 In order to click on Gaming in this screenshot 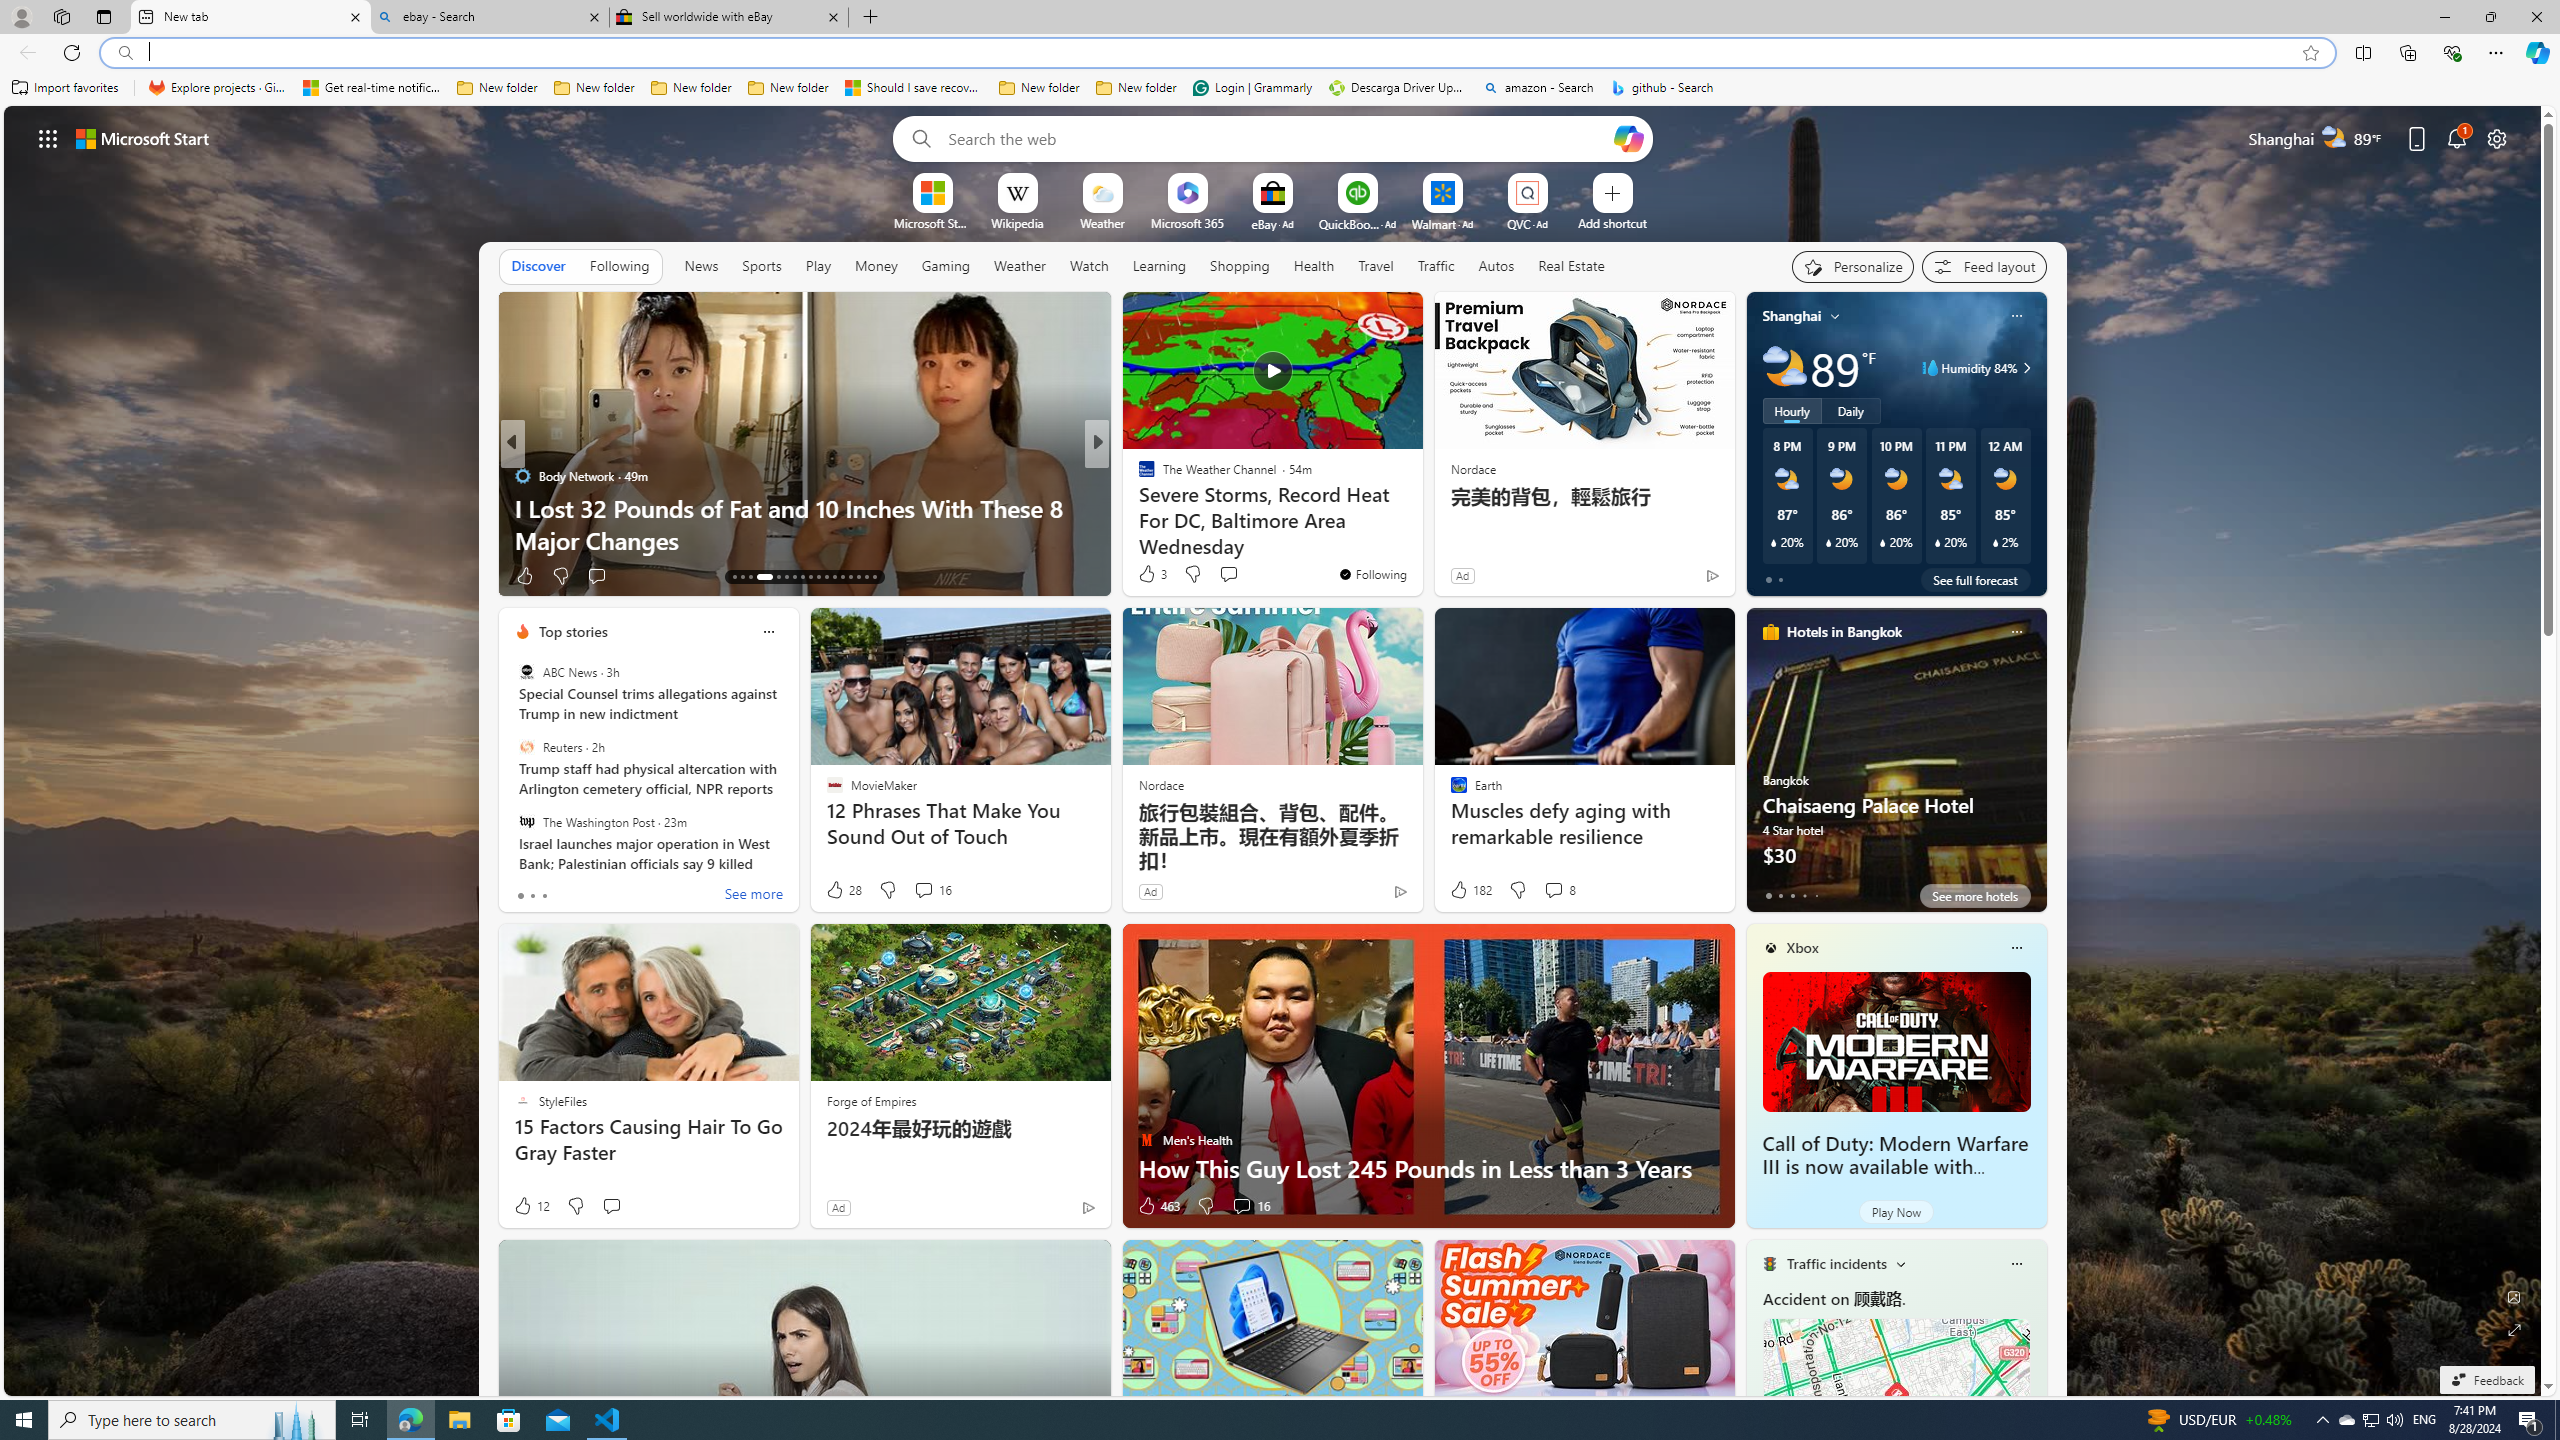, I will do `click(946, 266)`.